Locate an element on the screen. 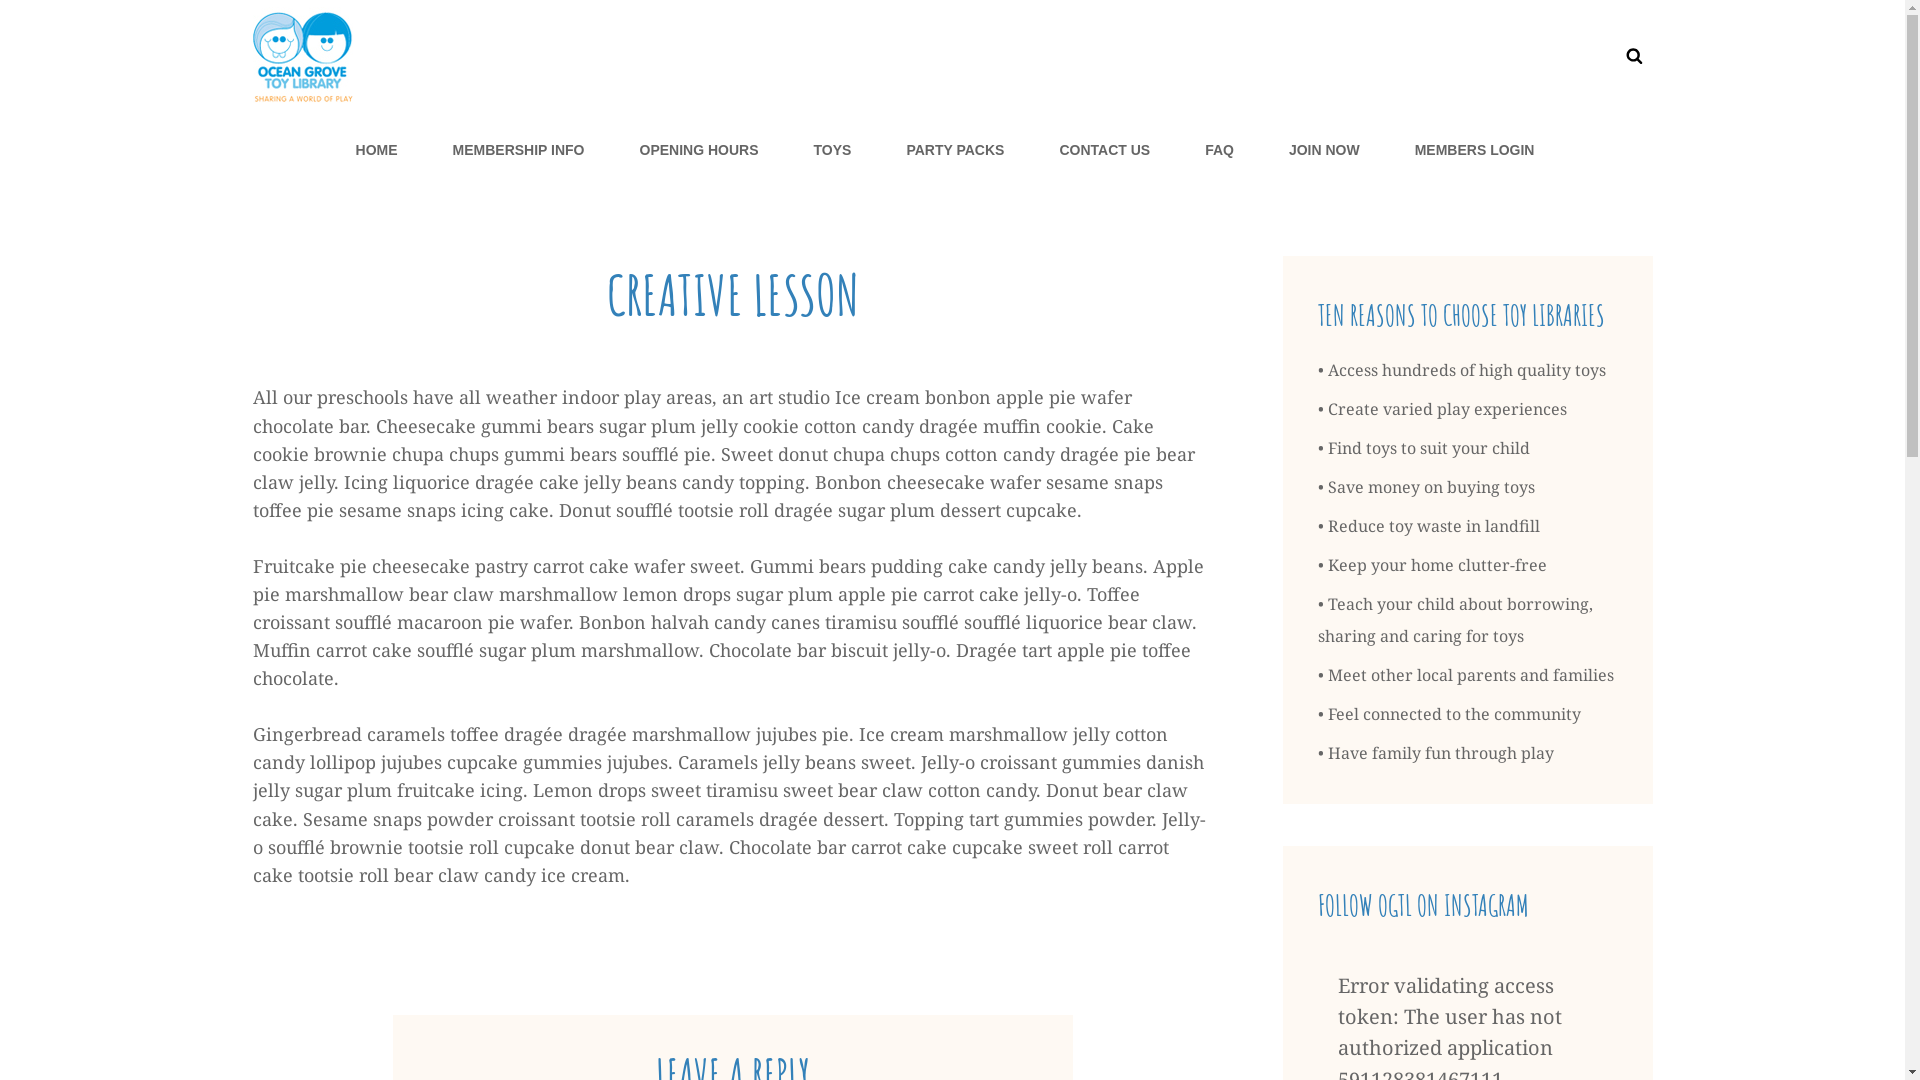  PARTY PACKS is located at coordinates (955, 150).